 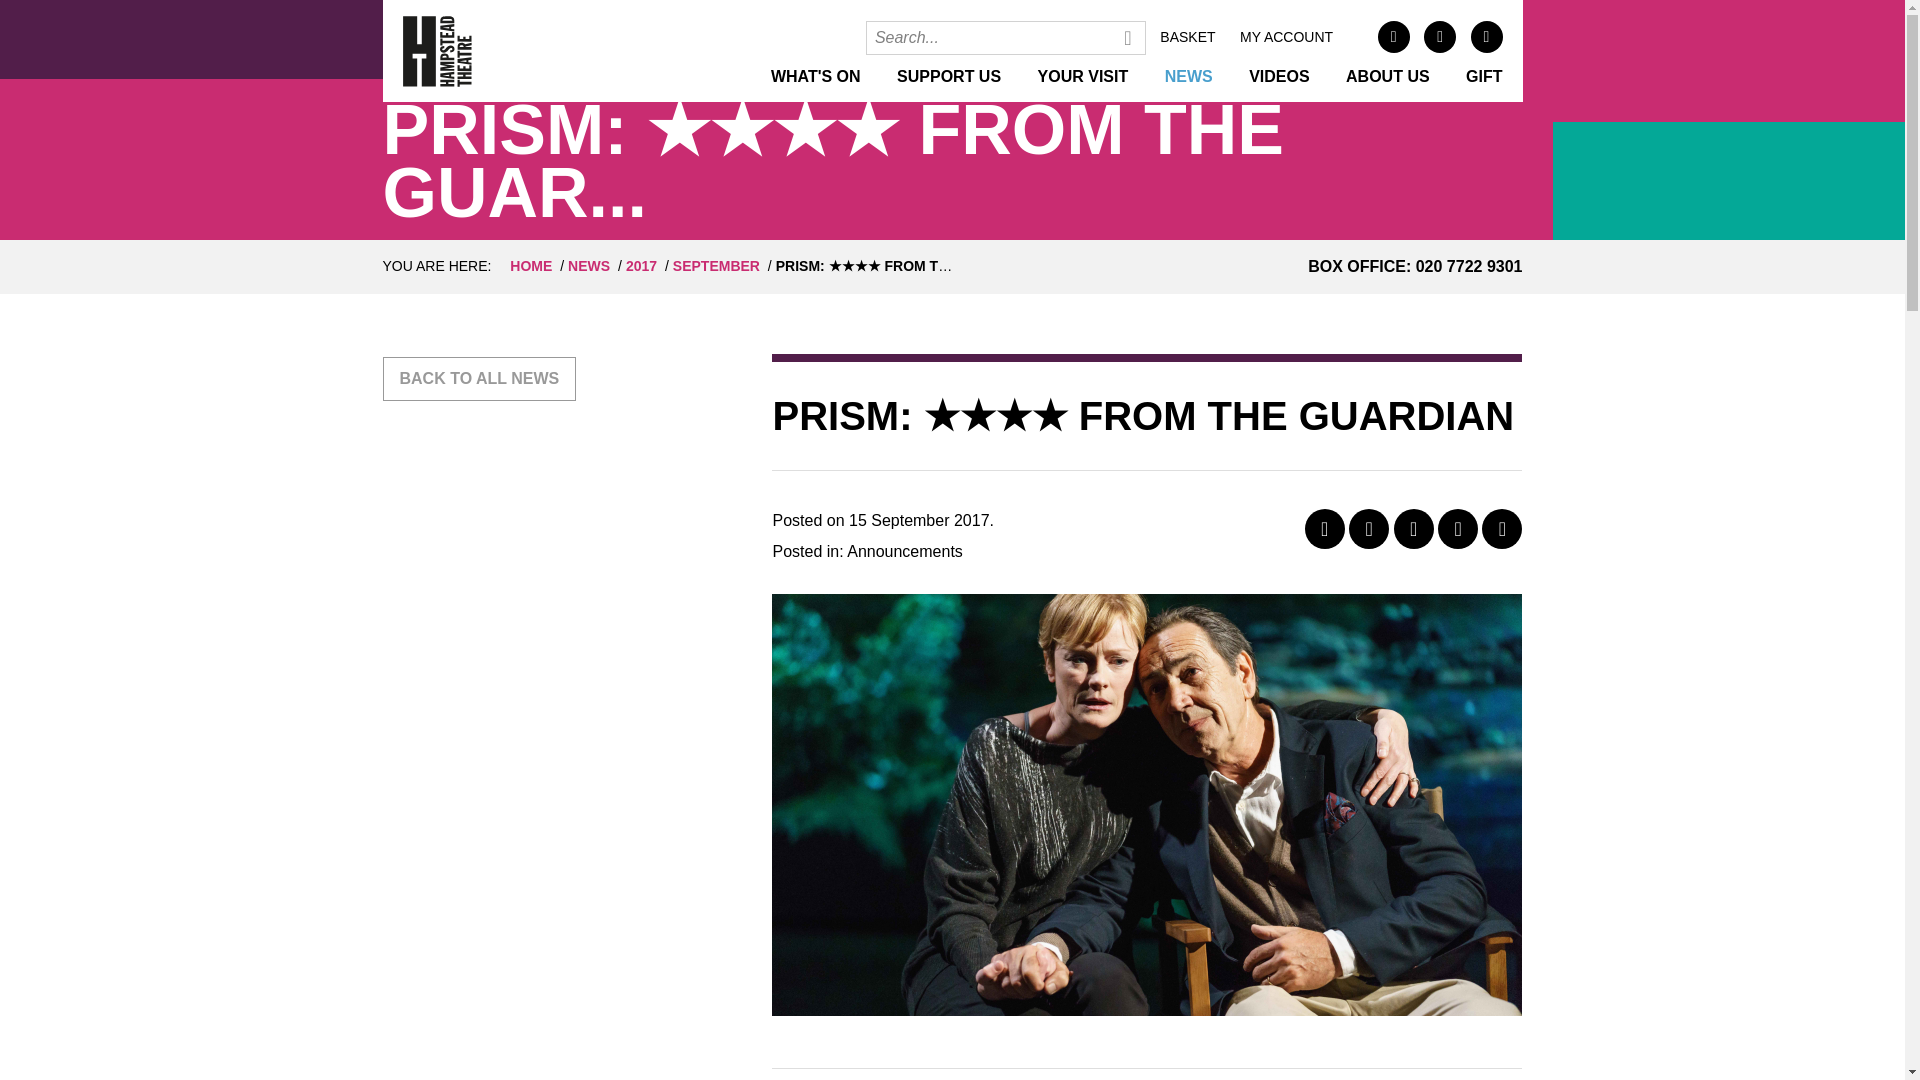 What do you see at coordinates (479, 378) in the screenshot?
I see `BACK TO ALL NEWS` at bounding box center [479, 378].